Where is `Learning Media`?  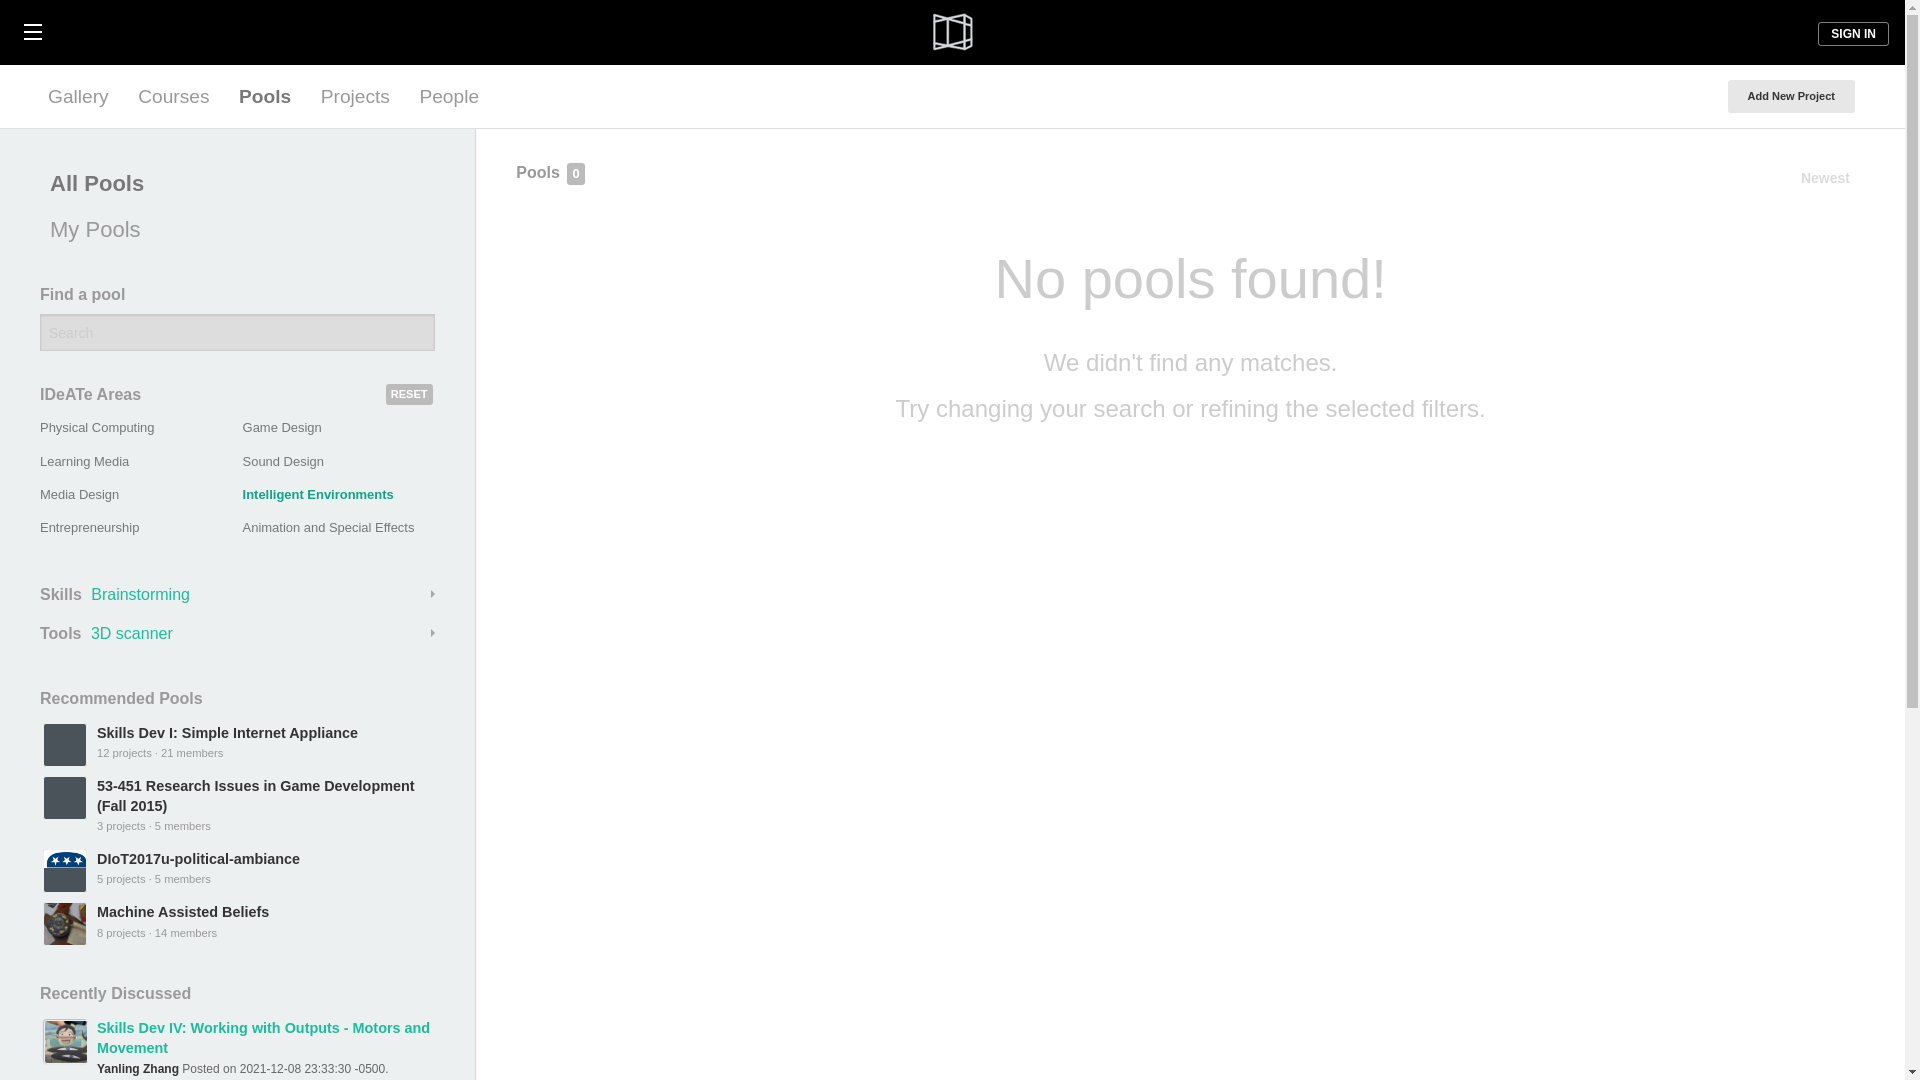
Learning Media is located at coordinates (84, 460).